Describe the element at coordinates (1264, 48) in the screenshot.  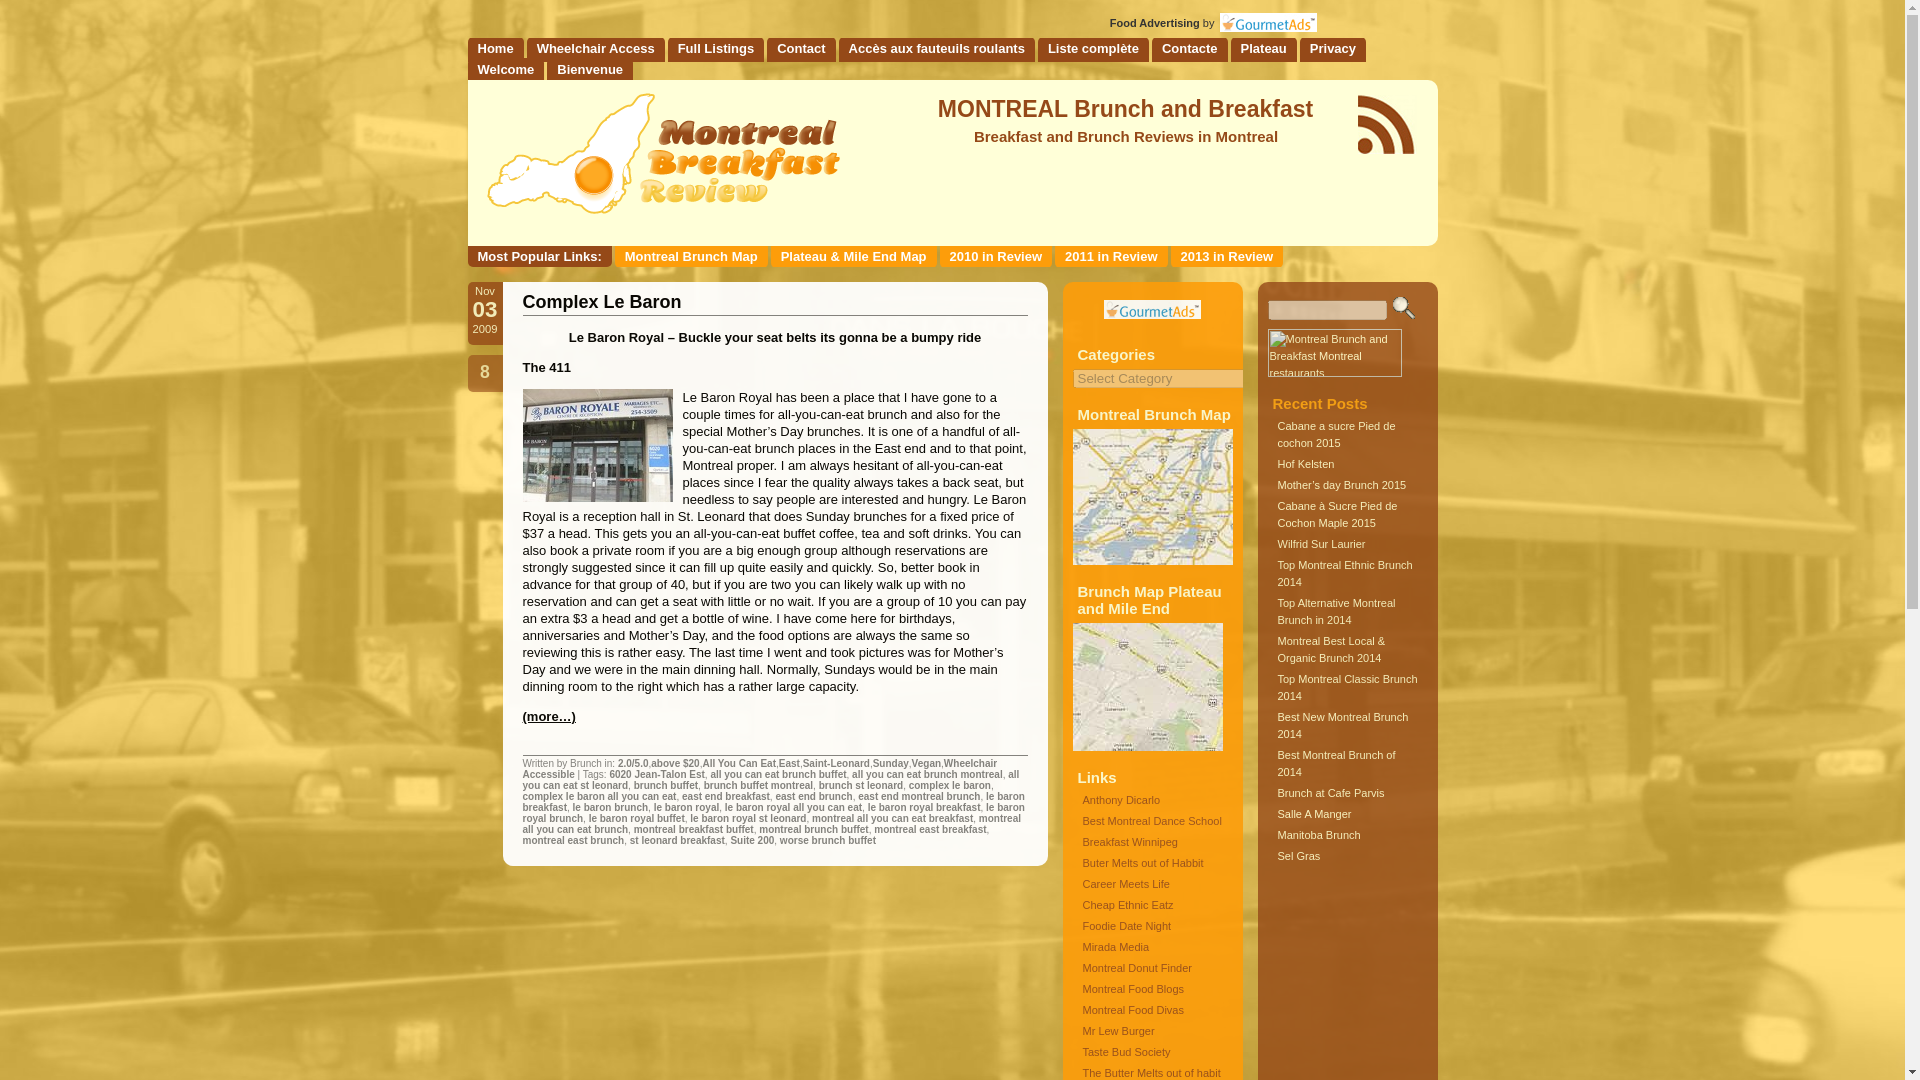
I see `Plateau` at that location.